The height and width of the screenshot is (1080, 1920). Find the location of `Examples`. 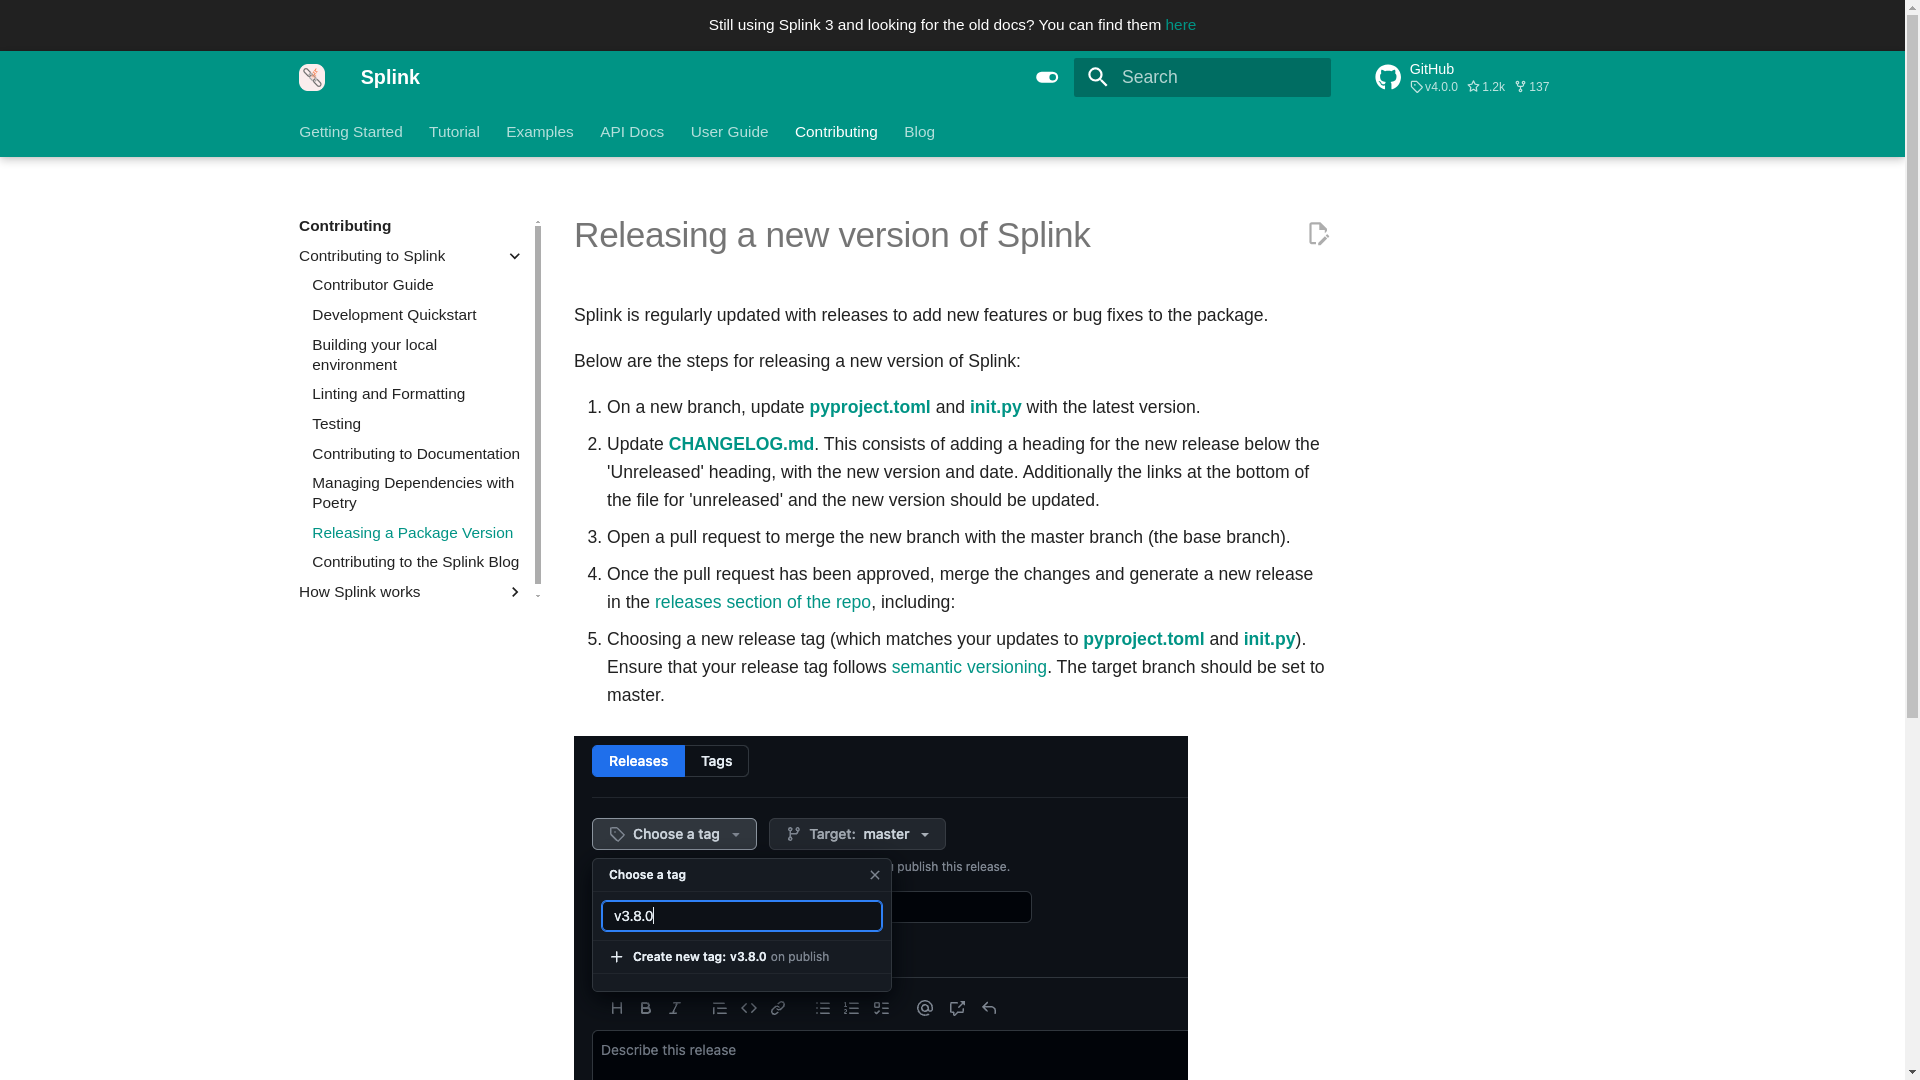

Examples is located at coordinates (540, 130).